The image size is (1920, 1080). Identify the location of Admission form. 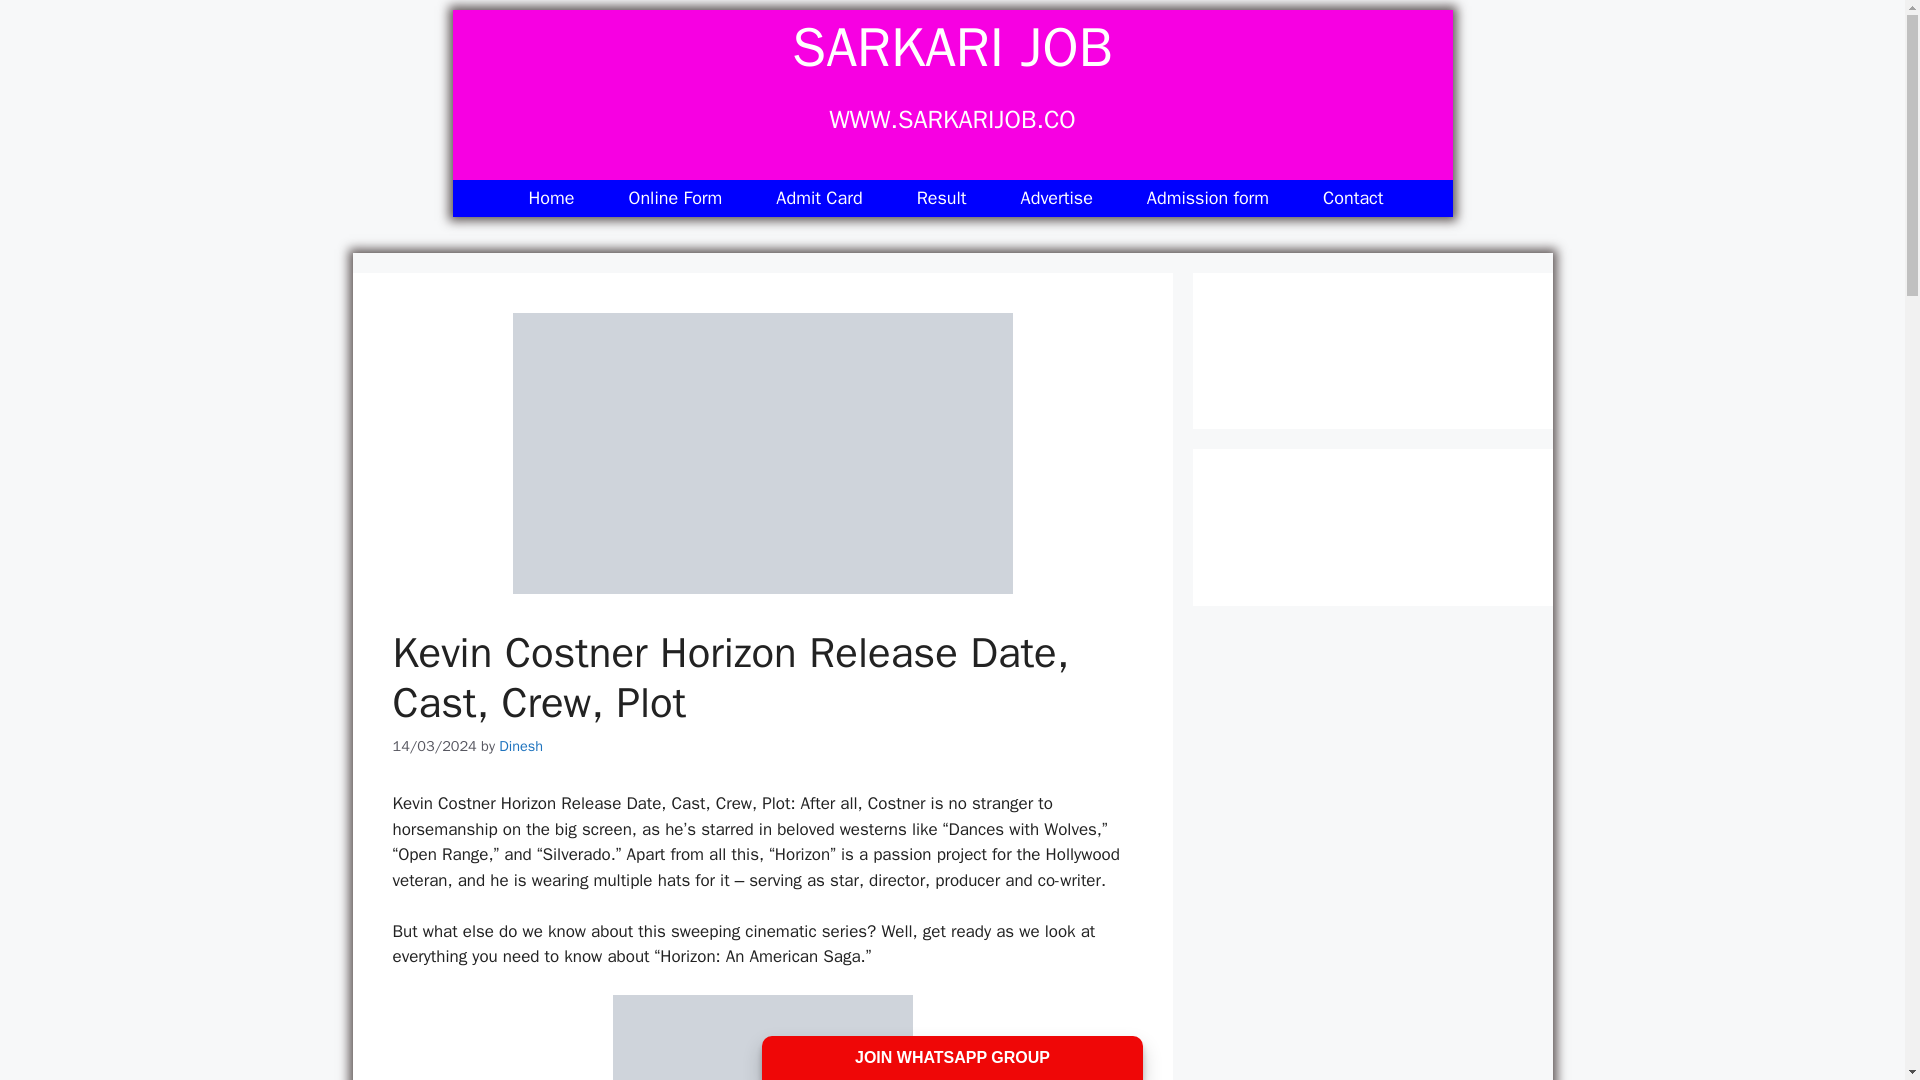
(1208, 198).